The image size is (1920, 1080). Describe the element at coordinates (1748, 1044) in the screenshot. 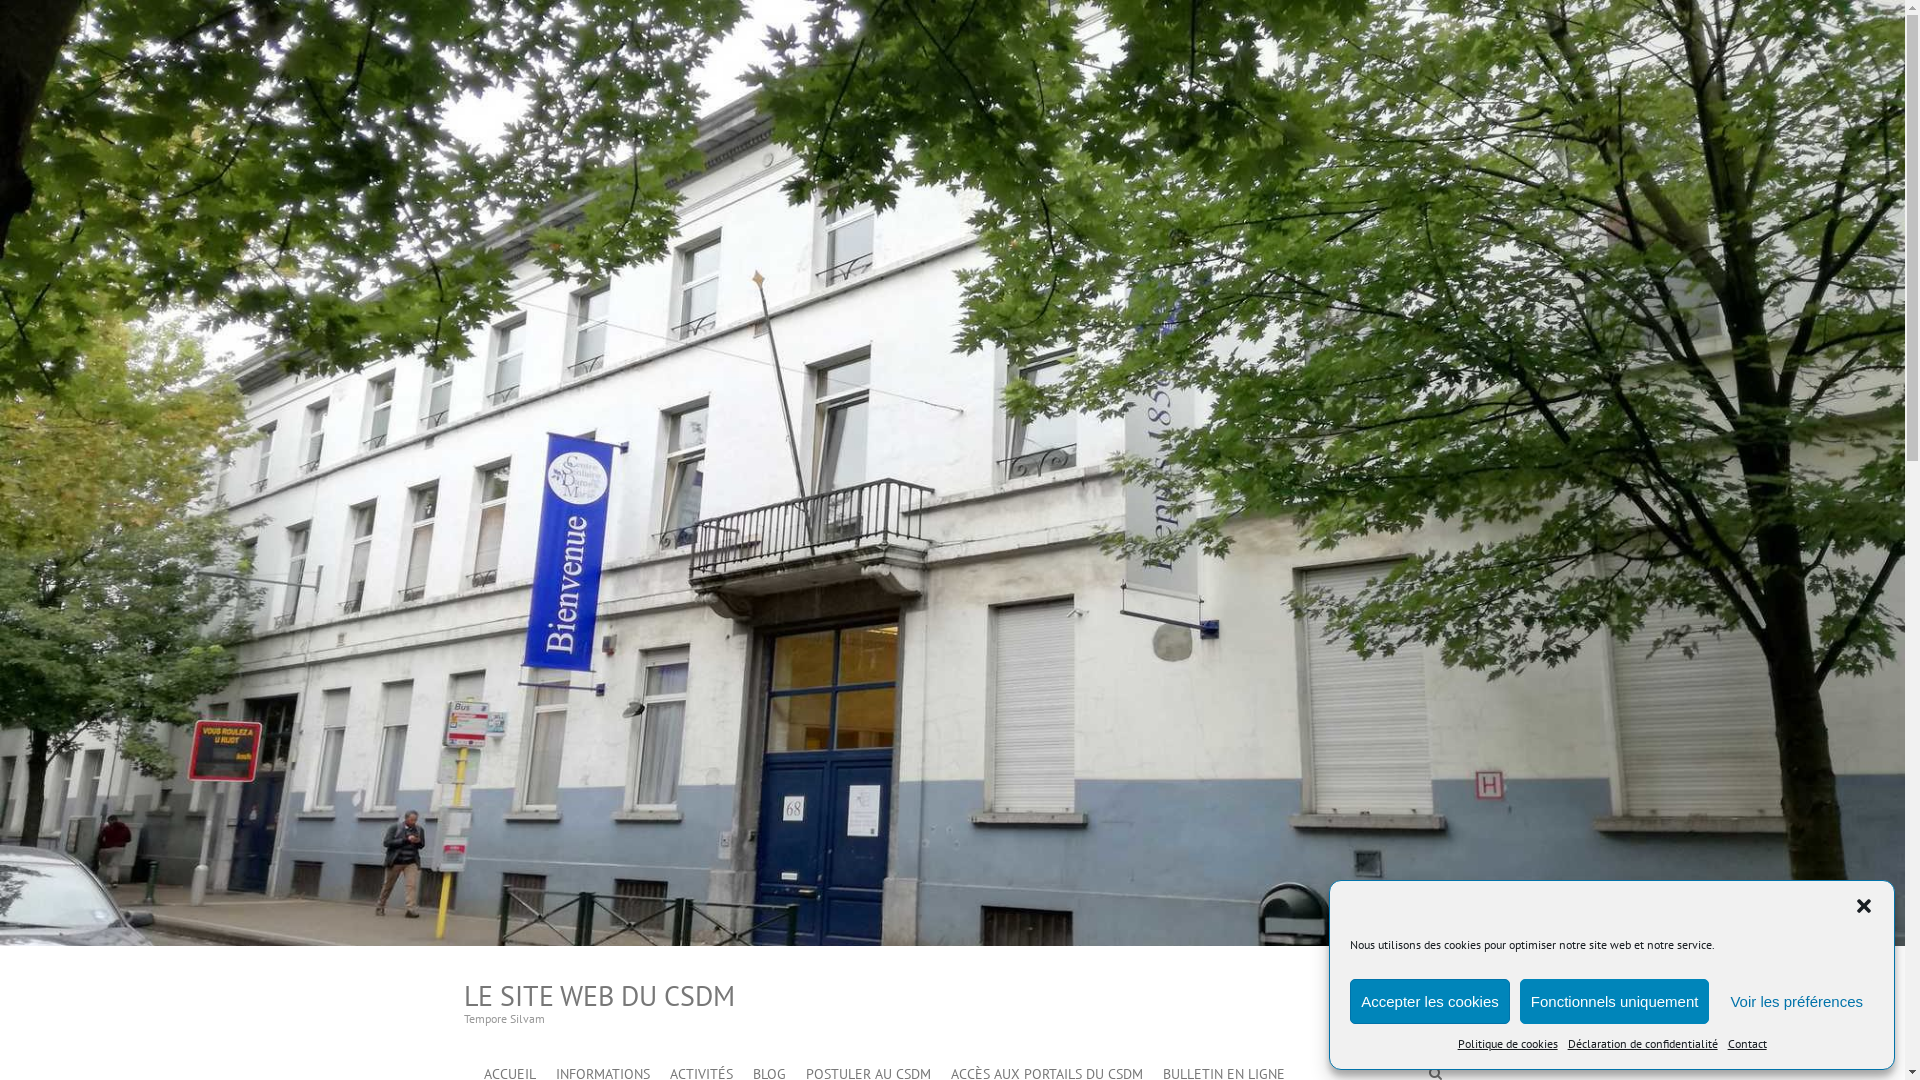

I see `Contact` at that location.